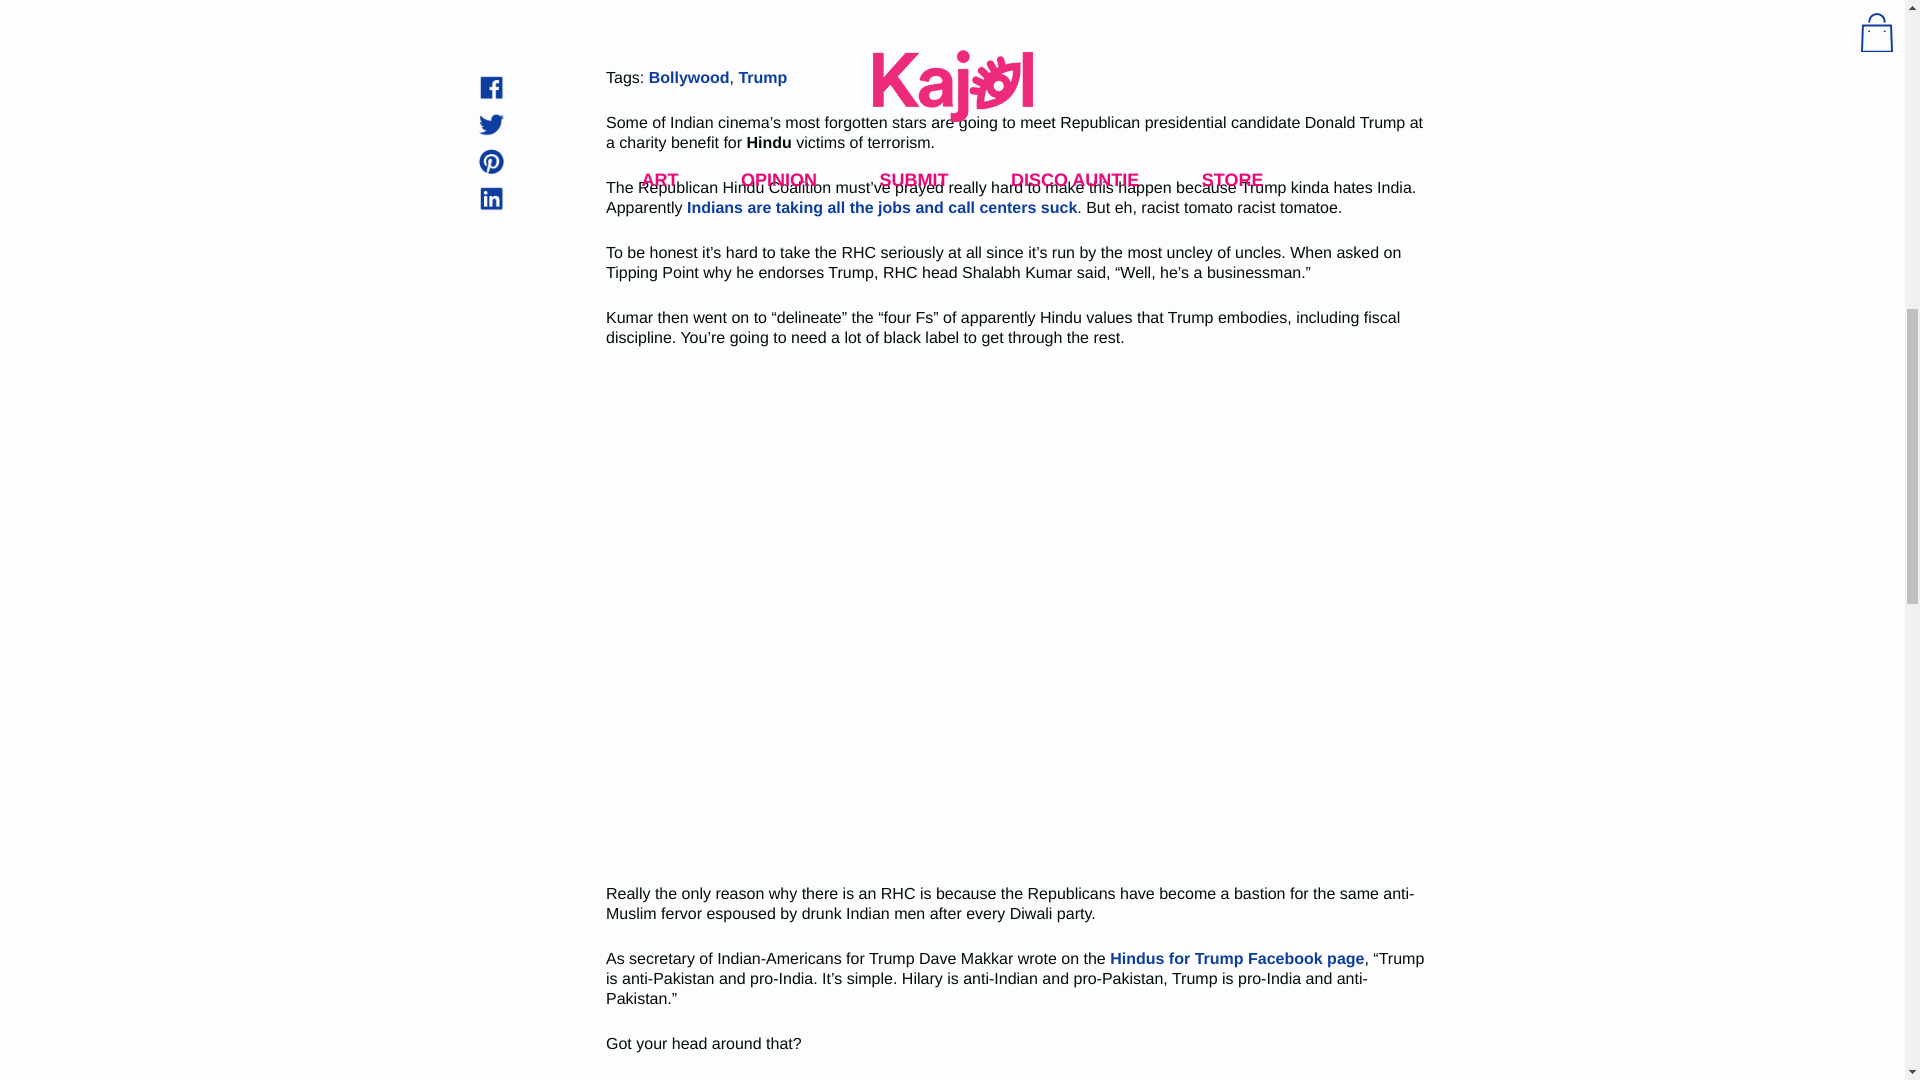 This screenshot has height=1080, width=1920. I want to click on Trump, so click(762, 78).